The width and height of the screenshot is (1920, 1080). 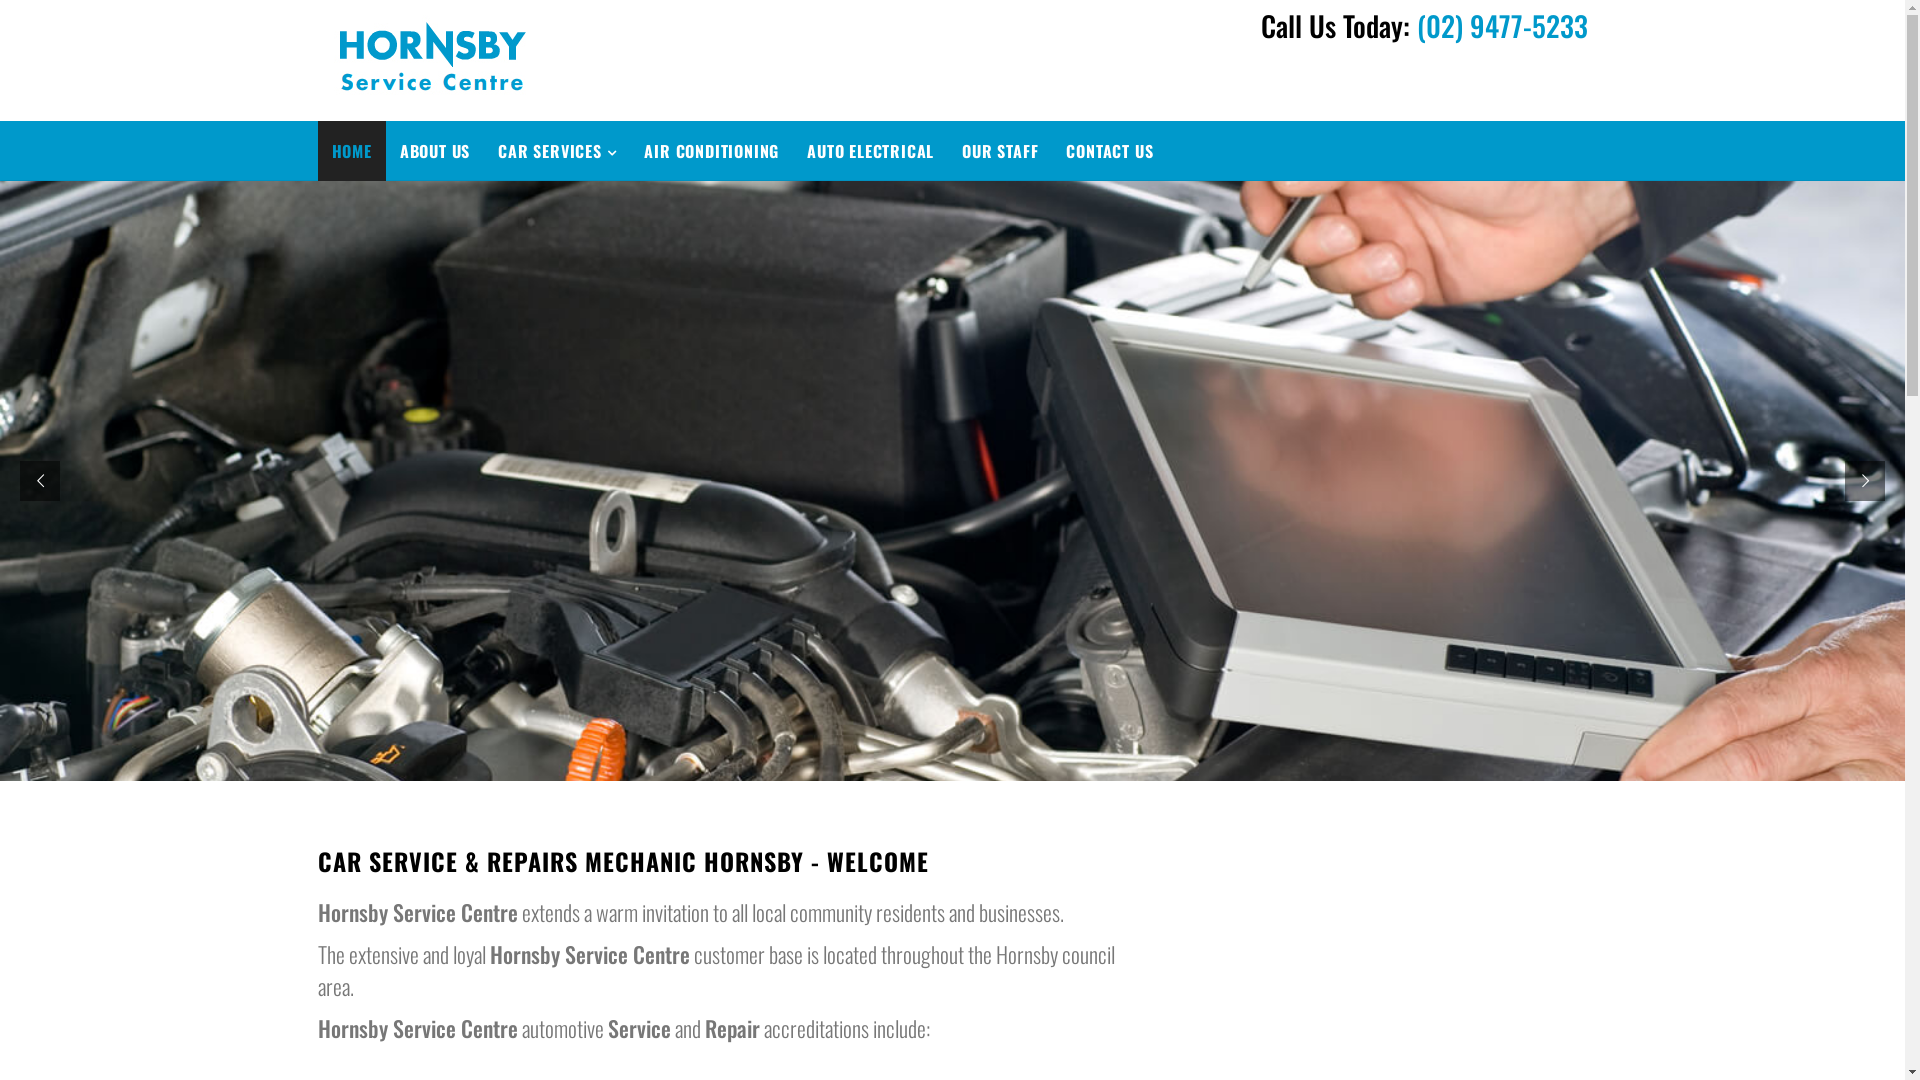 I want to click on AUTO ELECTRICAL, so click(x=870, y=151).